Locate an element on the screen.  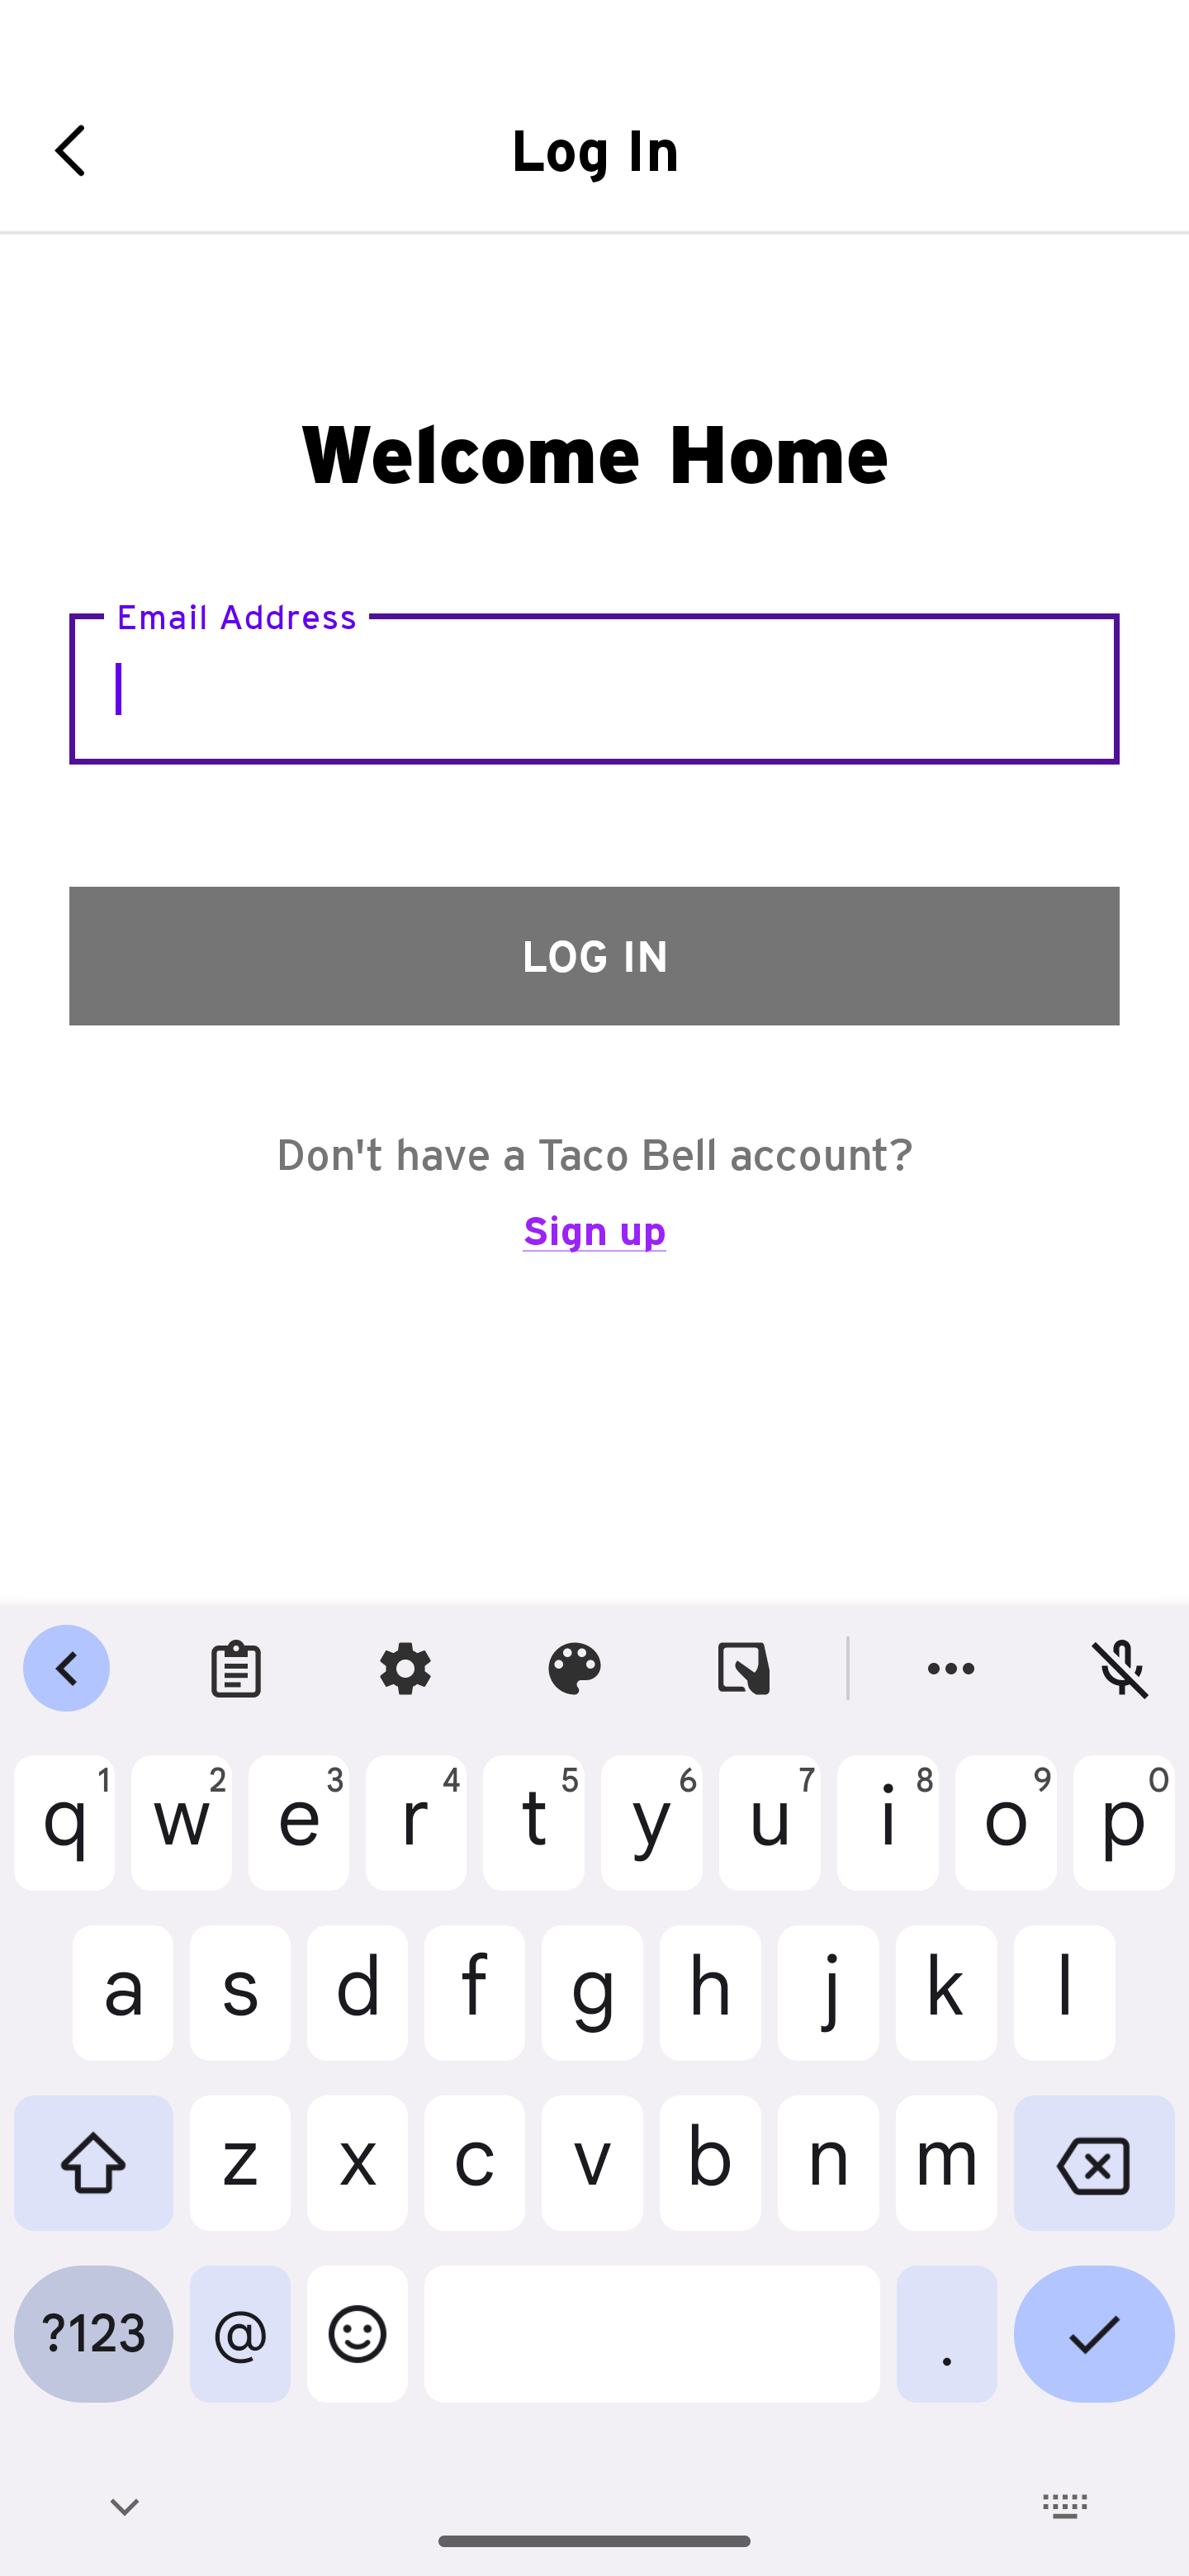
Sign up is located at coordinates (594, 1245).